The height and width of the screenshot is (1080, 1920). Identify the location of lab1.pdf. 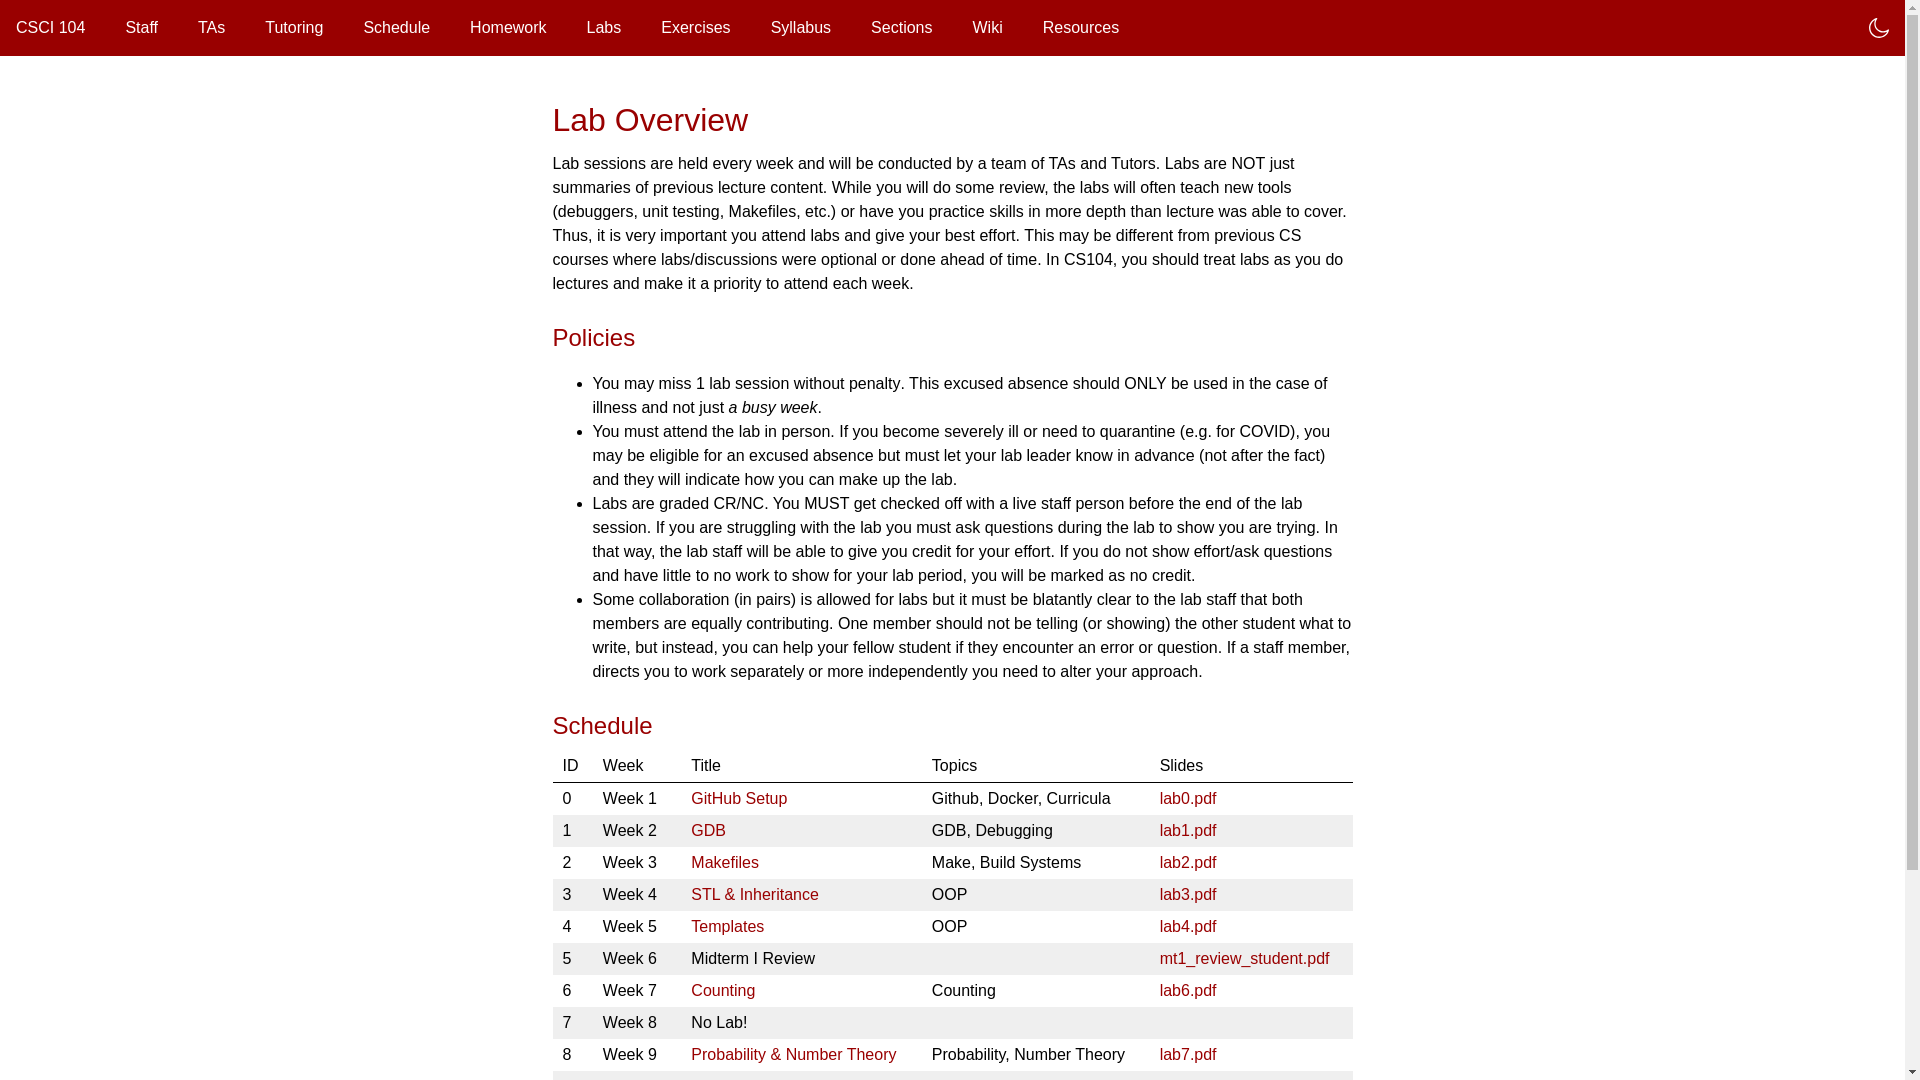
(1188, 830).